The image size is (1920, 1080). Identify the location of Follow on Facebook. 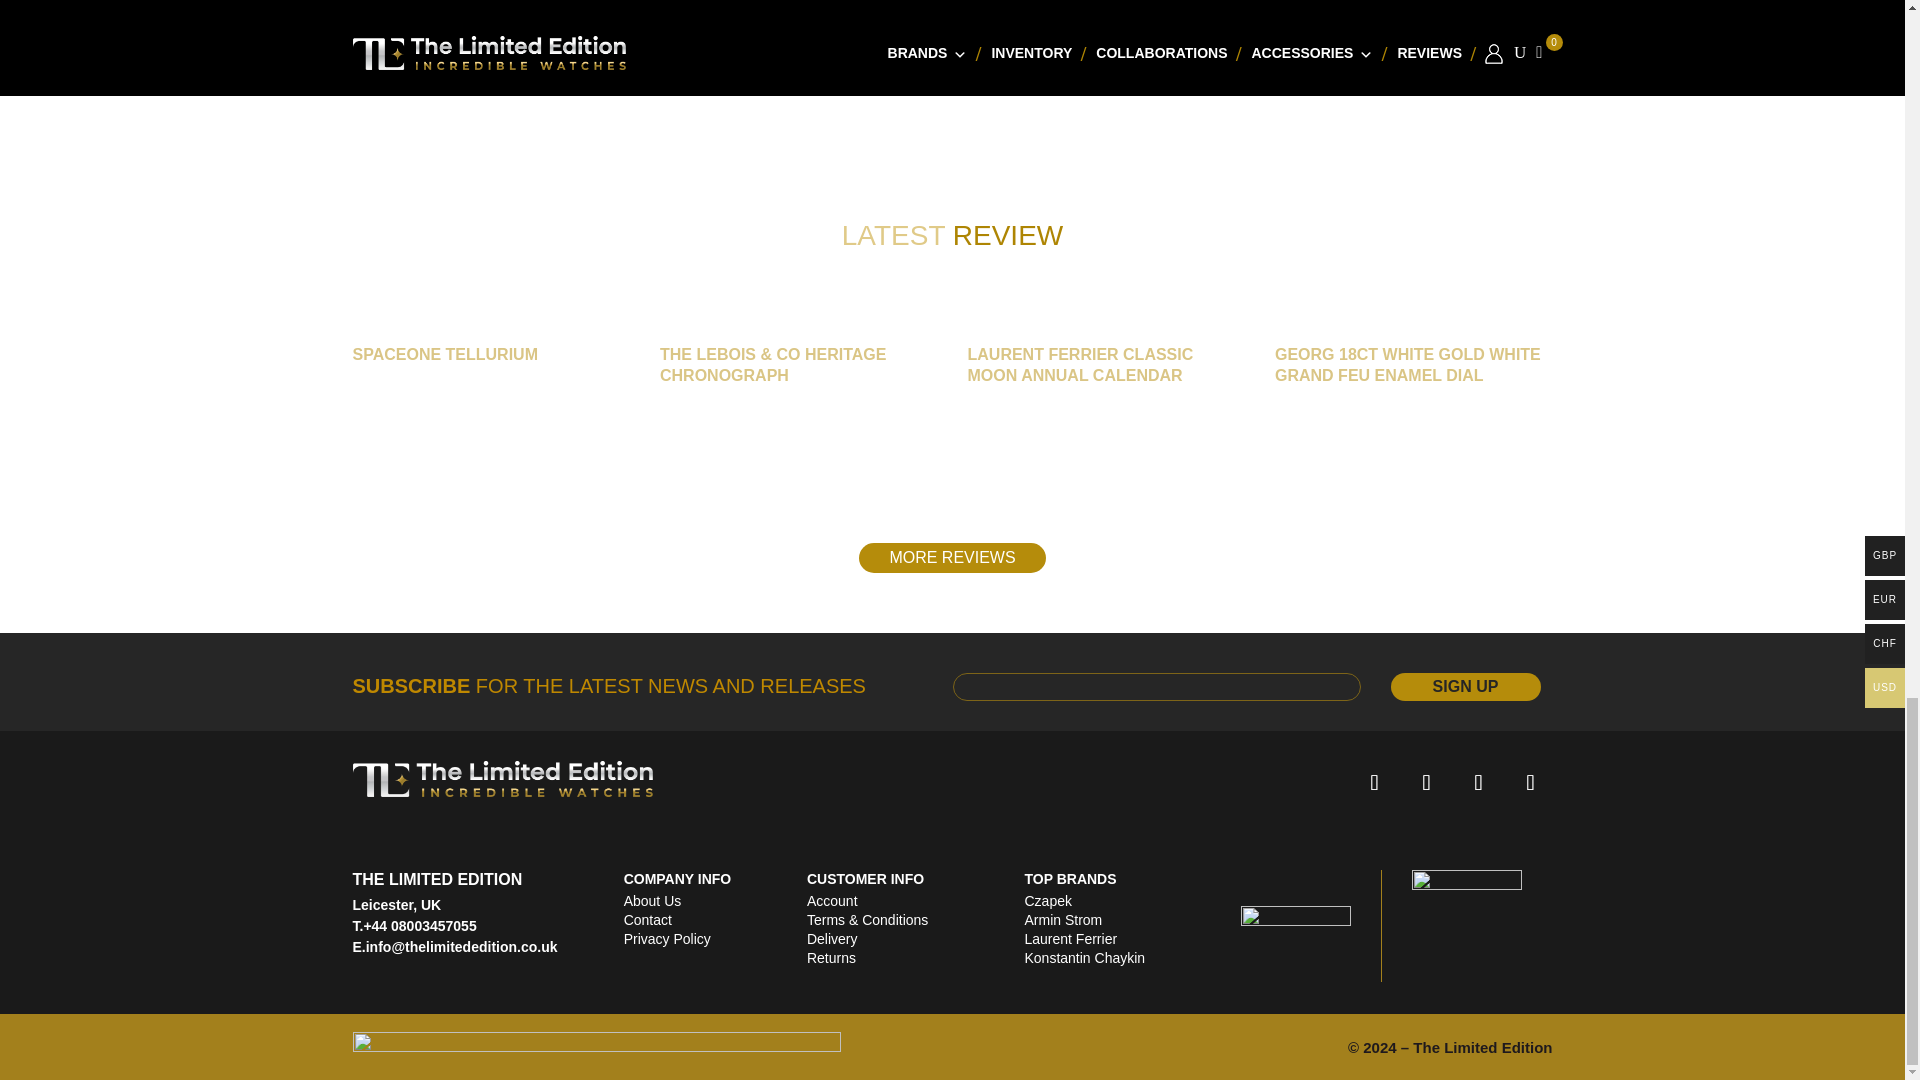
(1373, 782).